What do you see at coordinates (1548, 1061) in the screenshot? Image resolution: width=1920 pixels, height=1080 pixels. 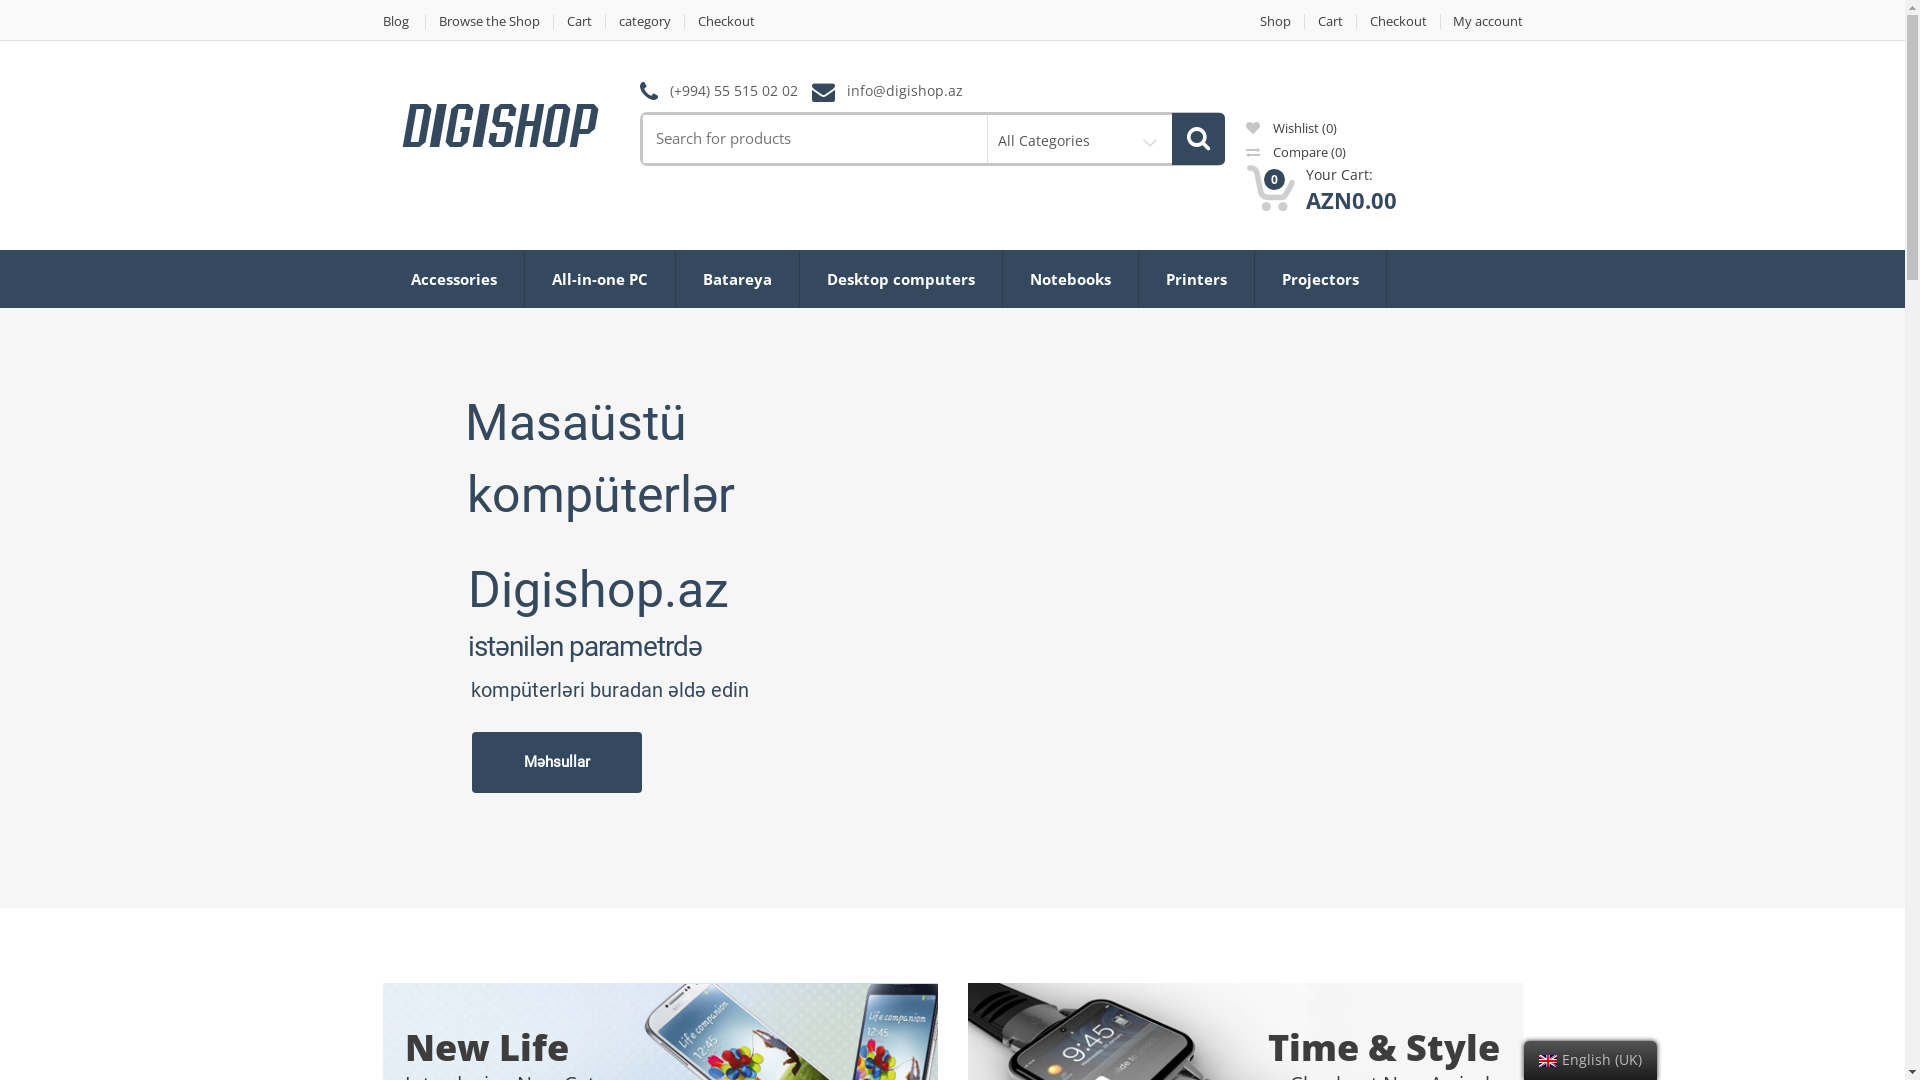 I see `English (UK)` at bounding box center [1548, 1061].